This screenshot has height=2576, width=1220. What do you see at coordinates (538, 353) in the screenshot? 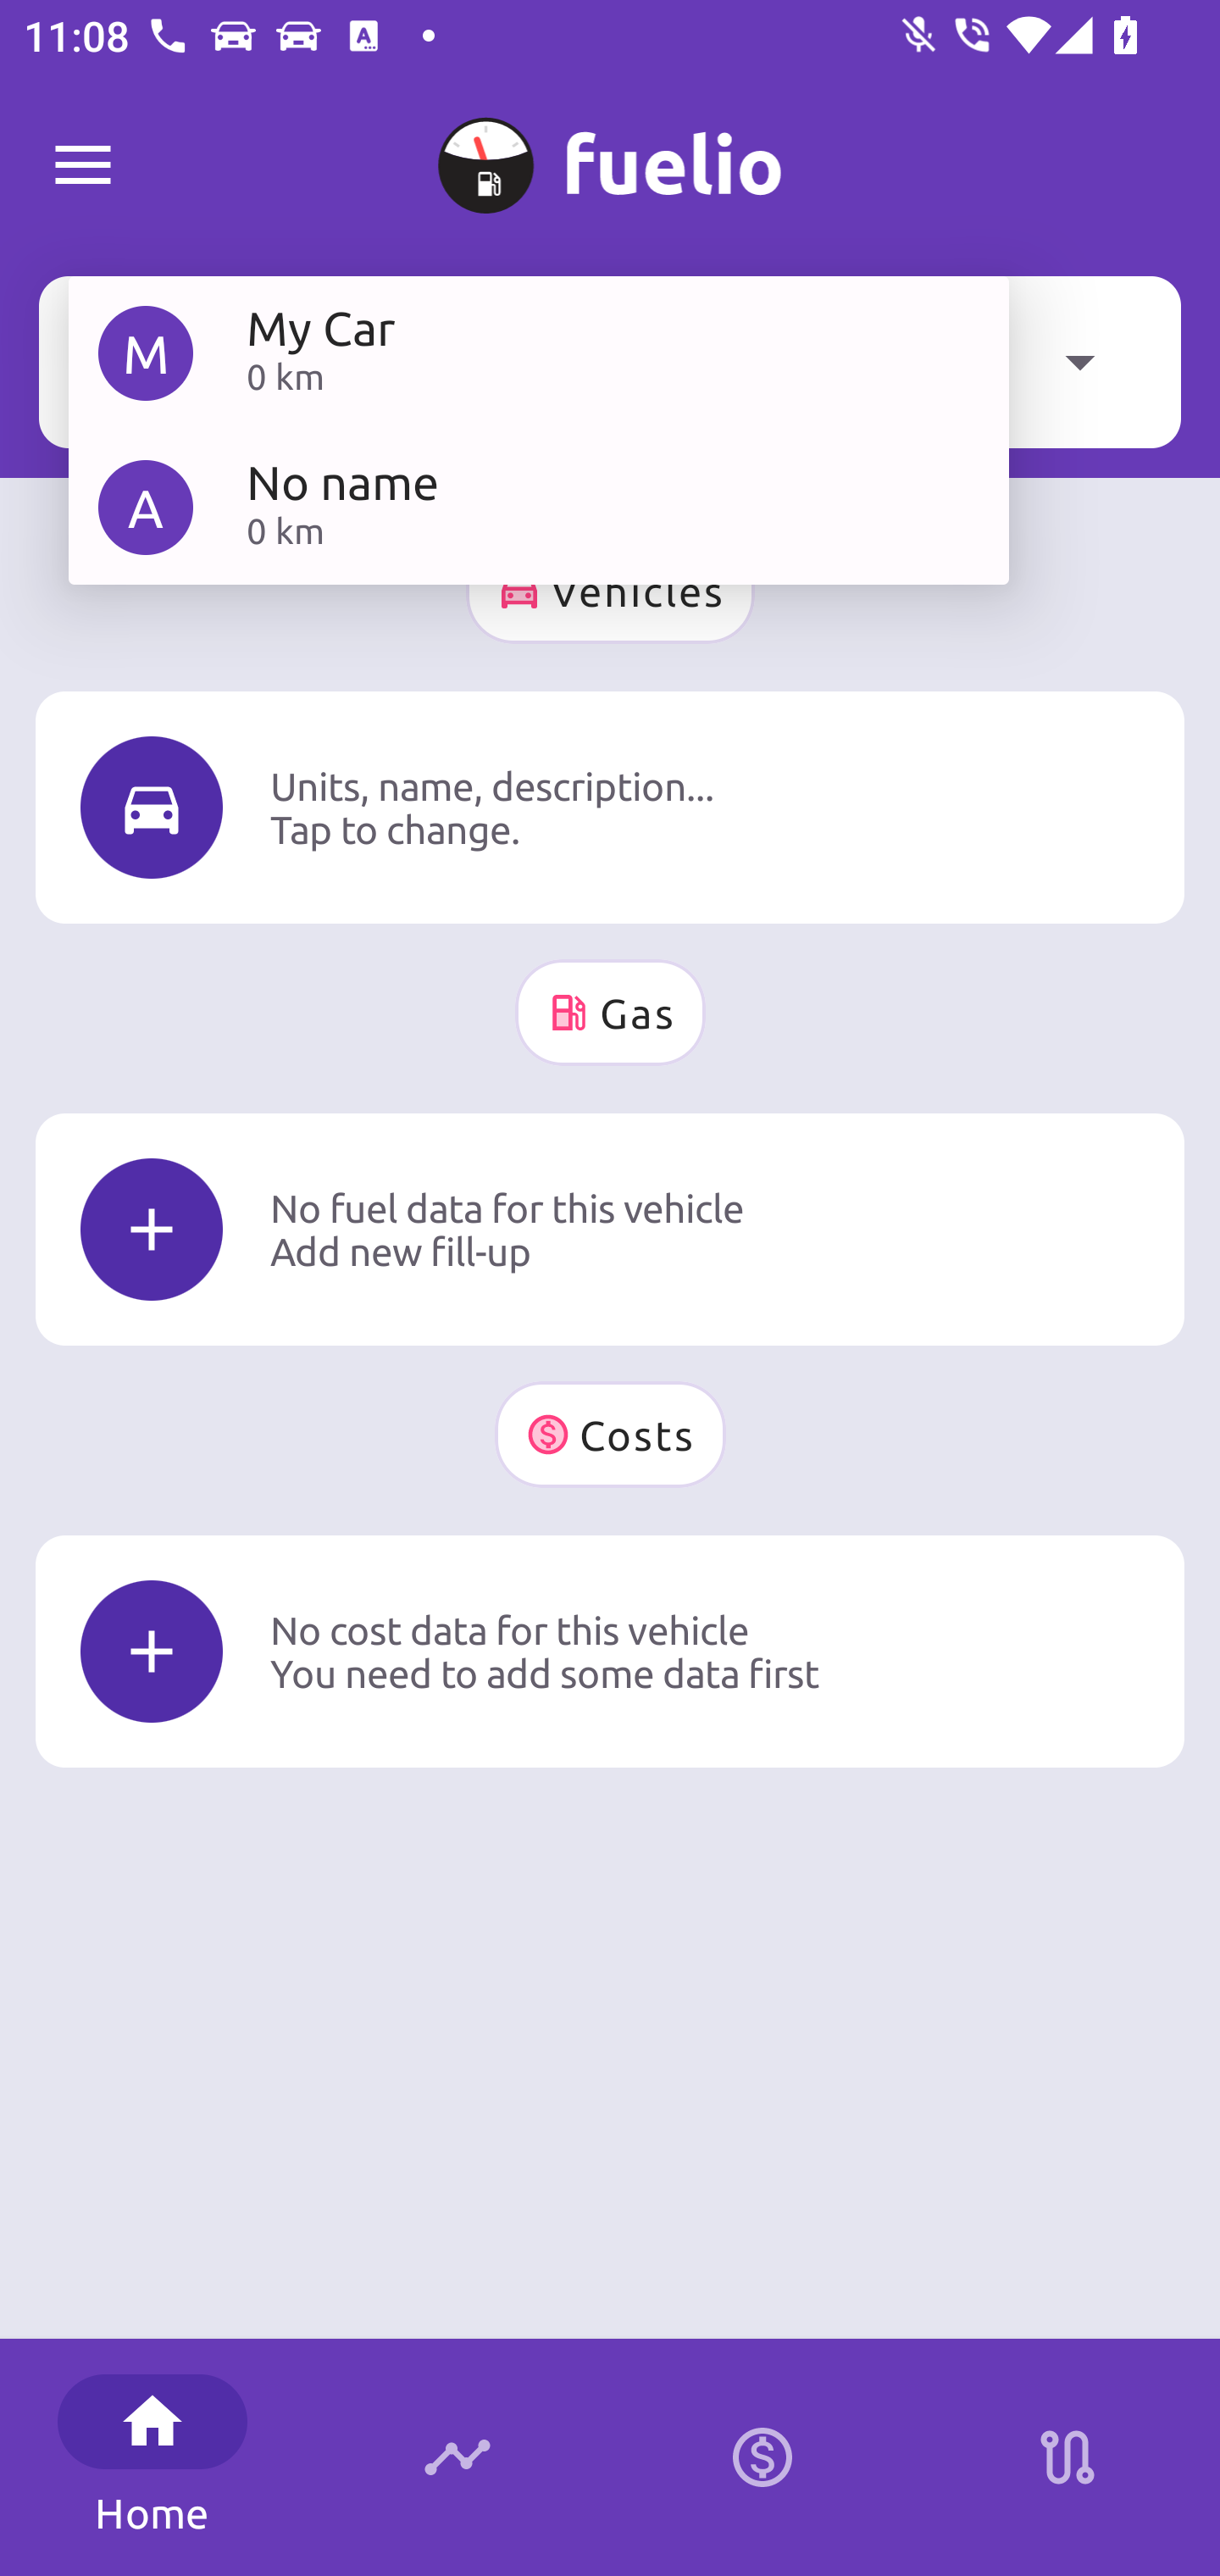
I see `M My Car 0 km` at bounding box center [538, 353].